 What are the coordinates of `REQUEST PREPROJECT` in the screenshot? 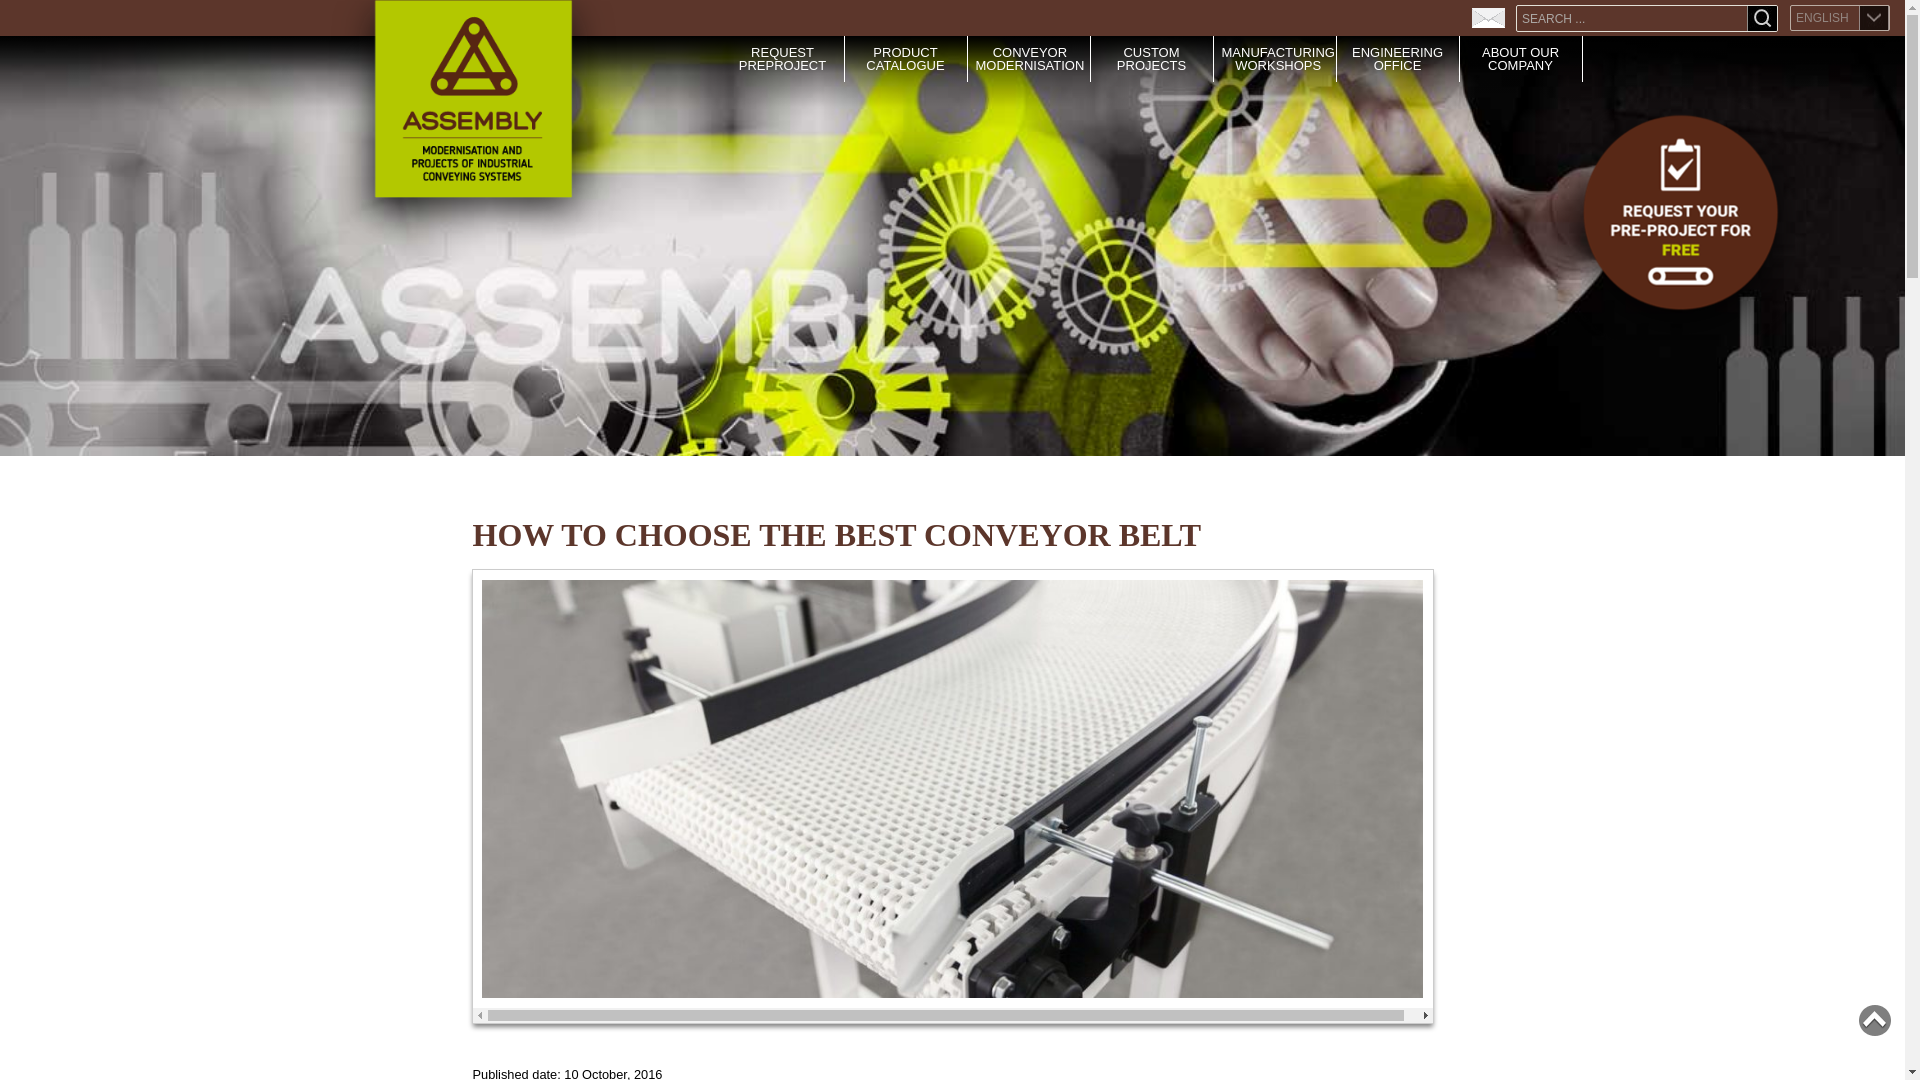 It's located at (782, 58).